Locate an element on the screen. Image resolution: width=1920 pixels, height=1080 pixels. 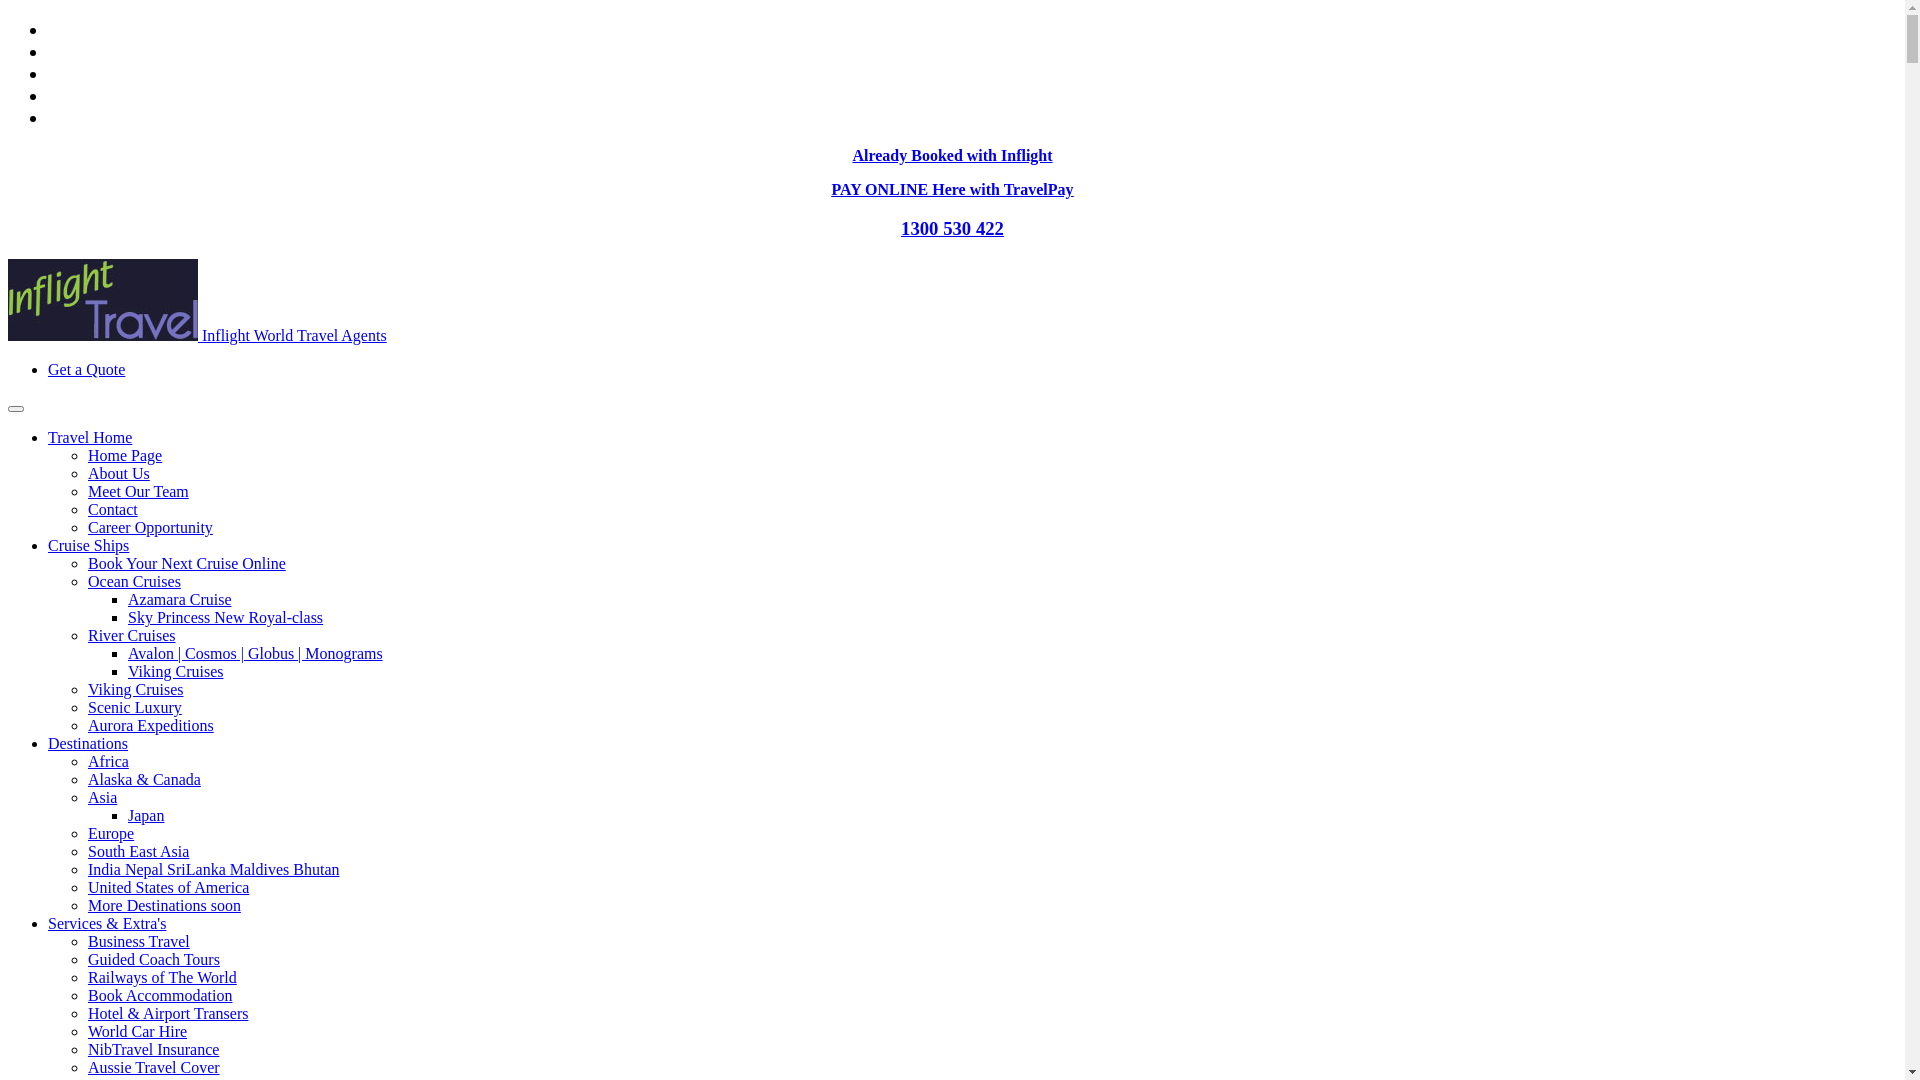
1300 530 422 is located at coordinates (952, 228).